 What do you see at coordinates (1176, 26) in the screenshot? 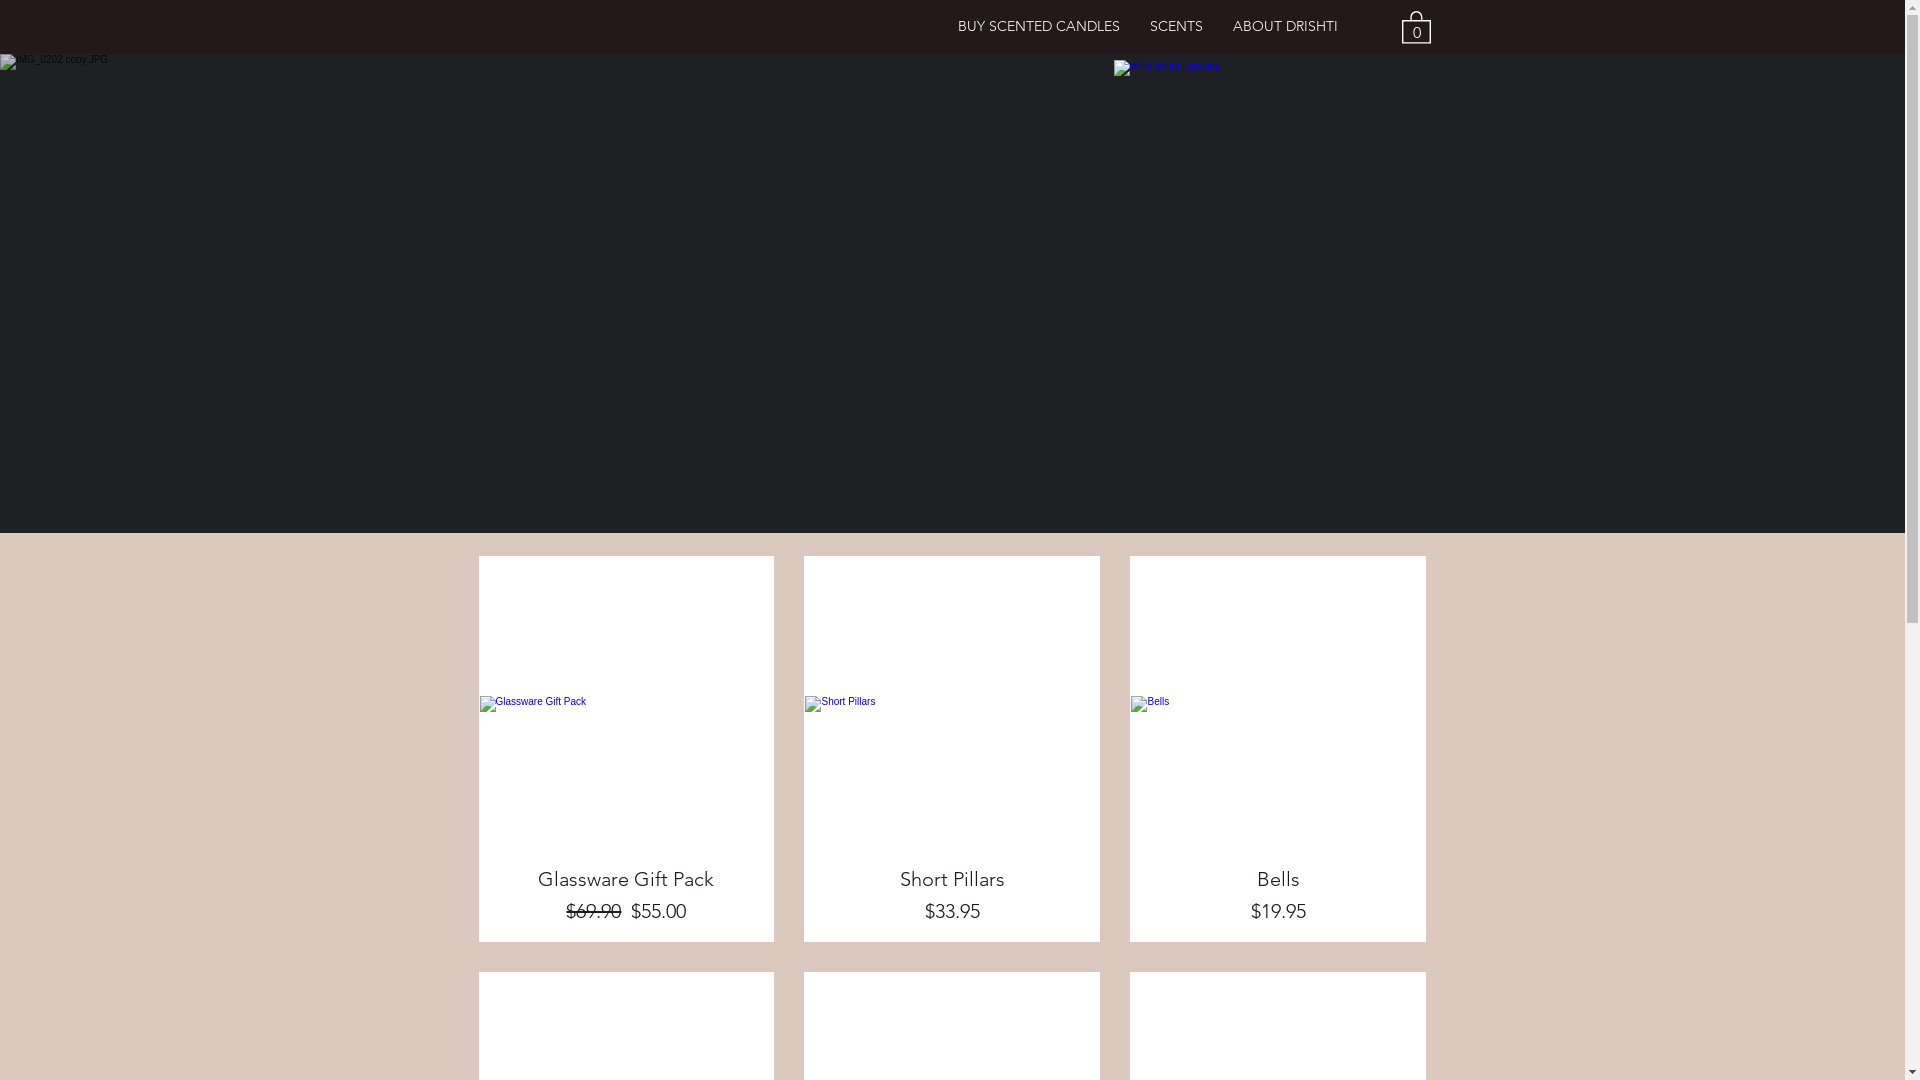
I see `SCENTS` at bounding box center [1176, 26].